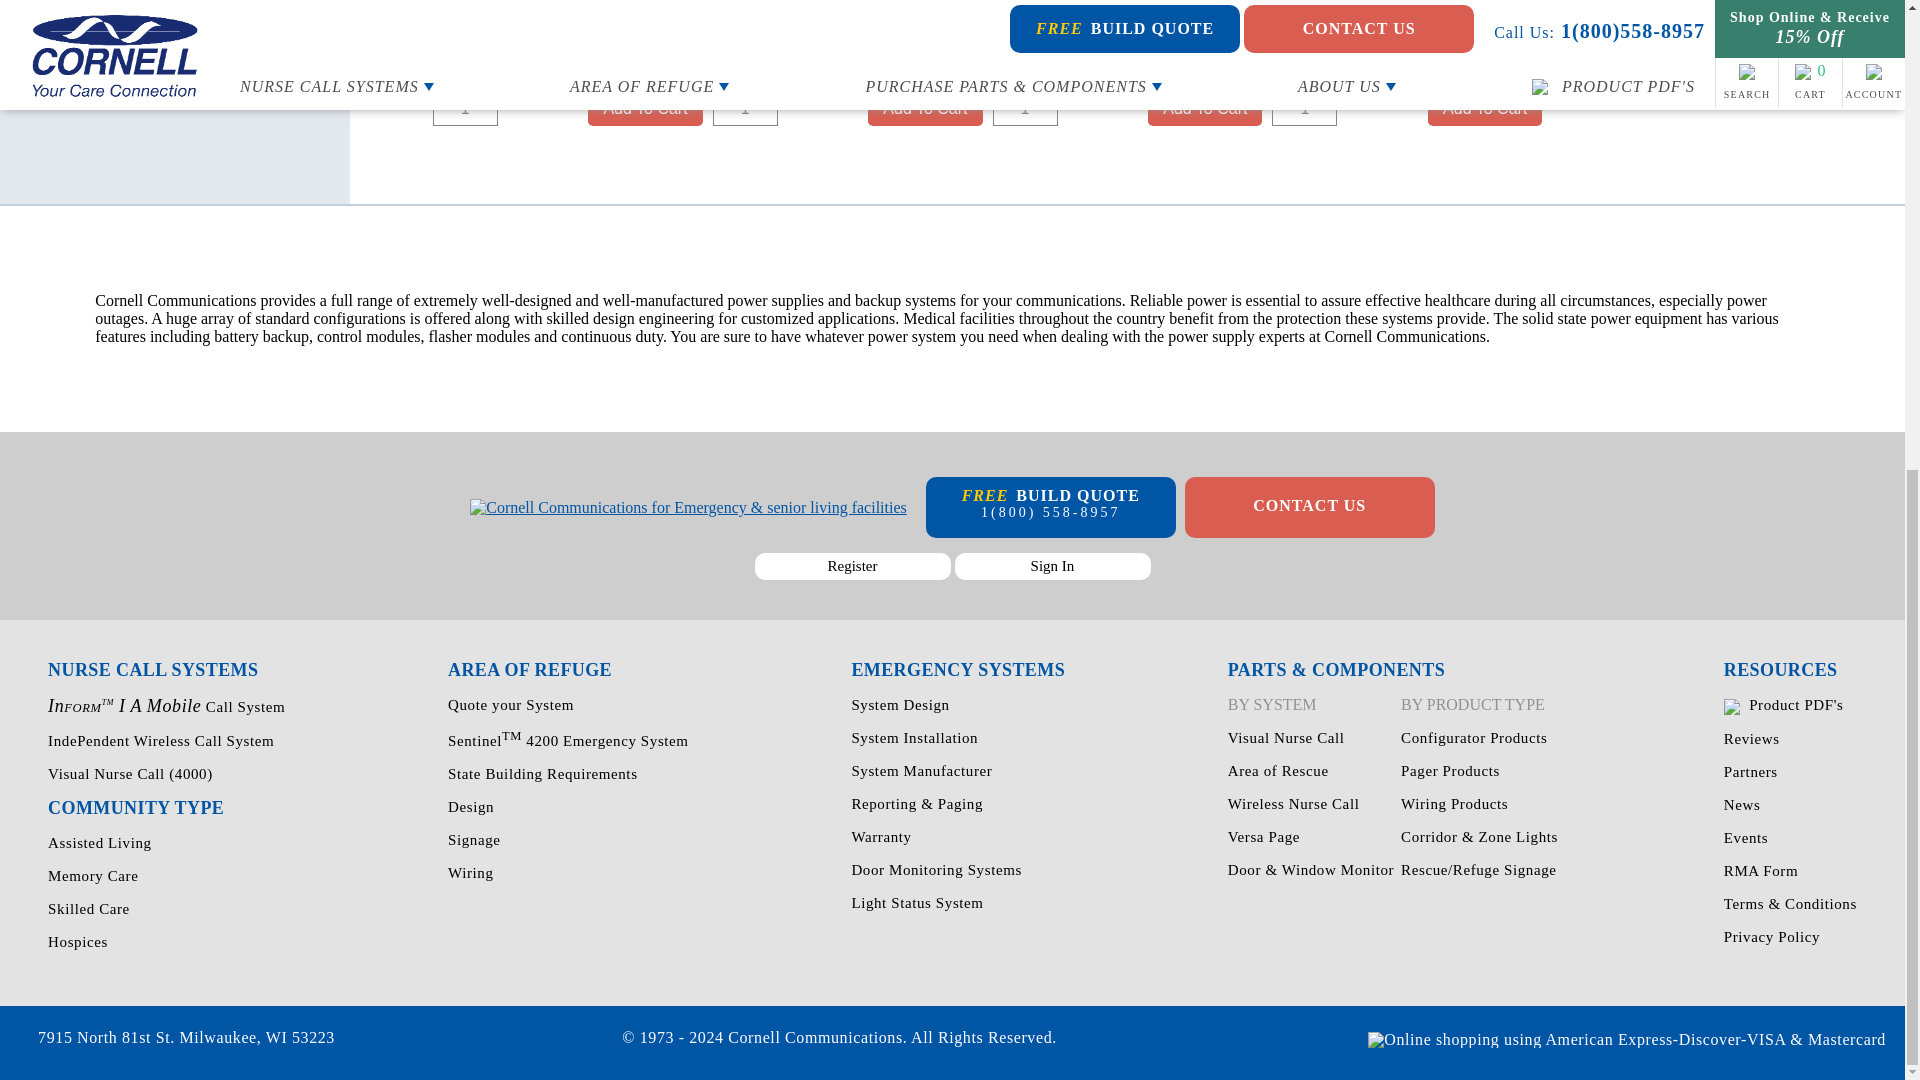  Describe the element at coordinates (465, 108) in the screenshot. I see `1` at that location.